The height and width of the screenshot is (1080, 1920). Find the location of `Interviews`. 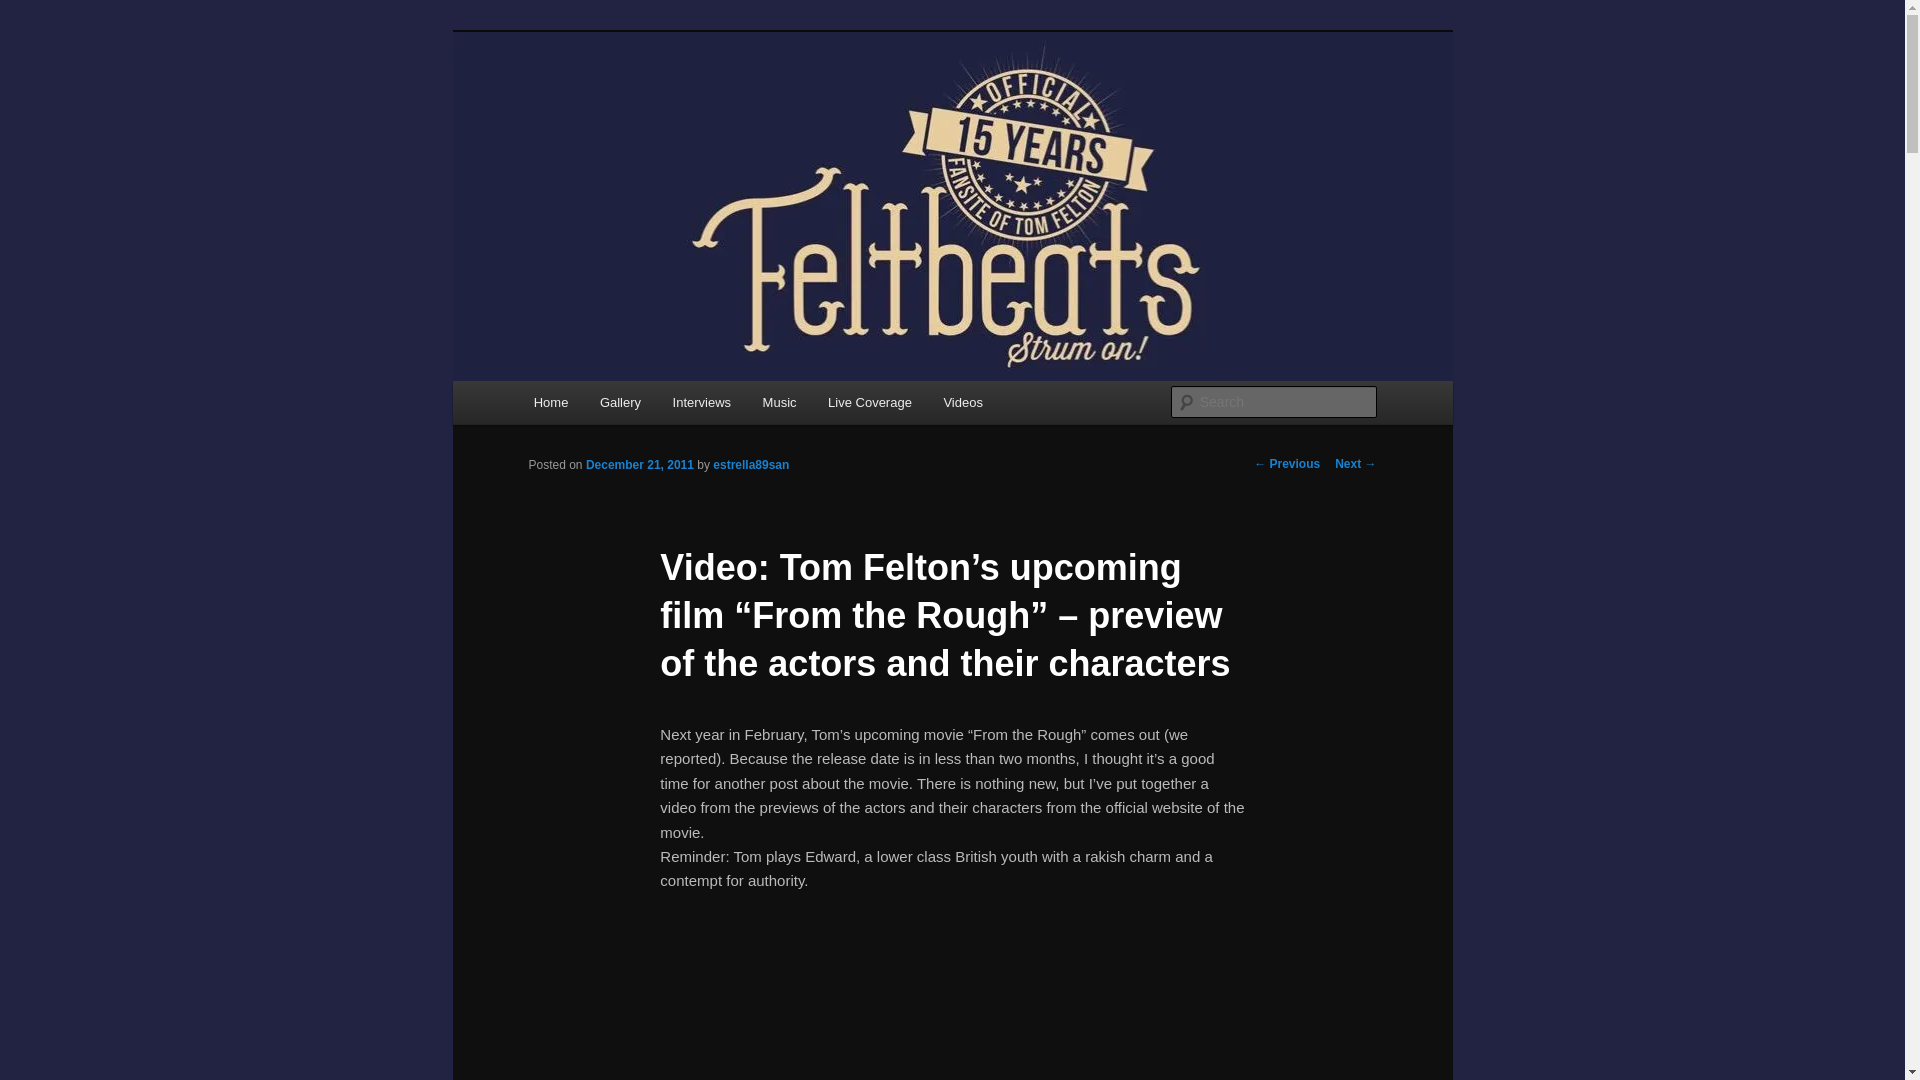

Interviews is located at coordinates (701, 402).